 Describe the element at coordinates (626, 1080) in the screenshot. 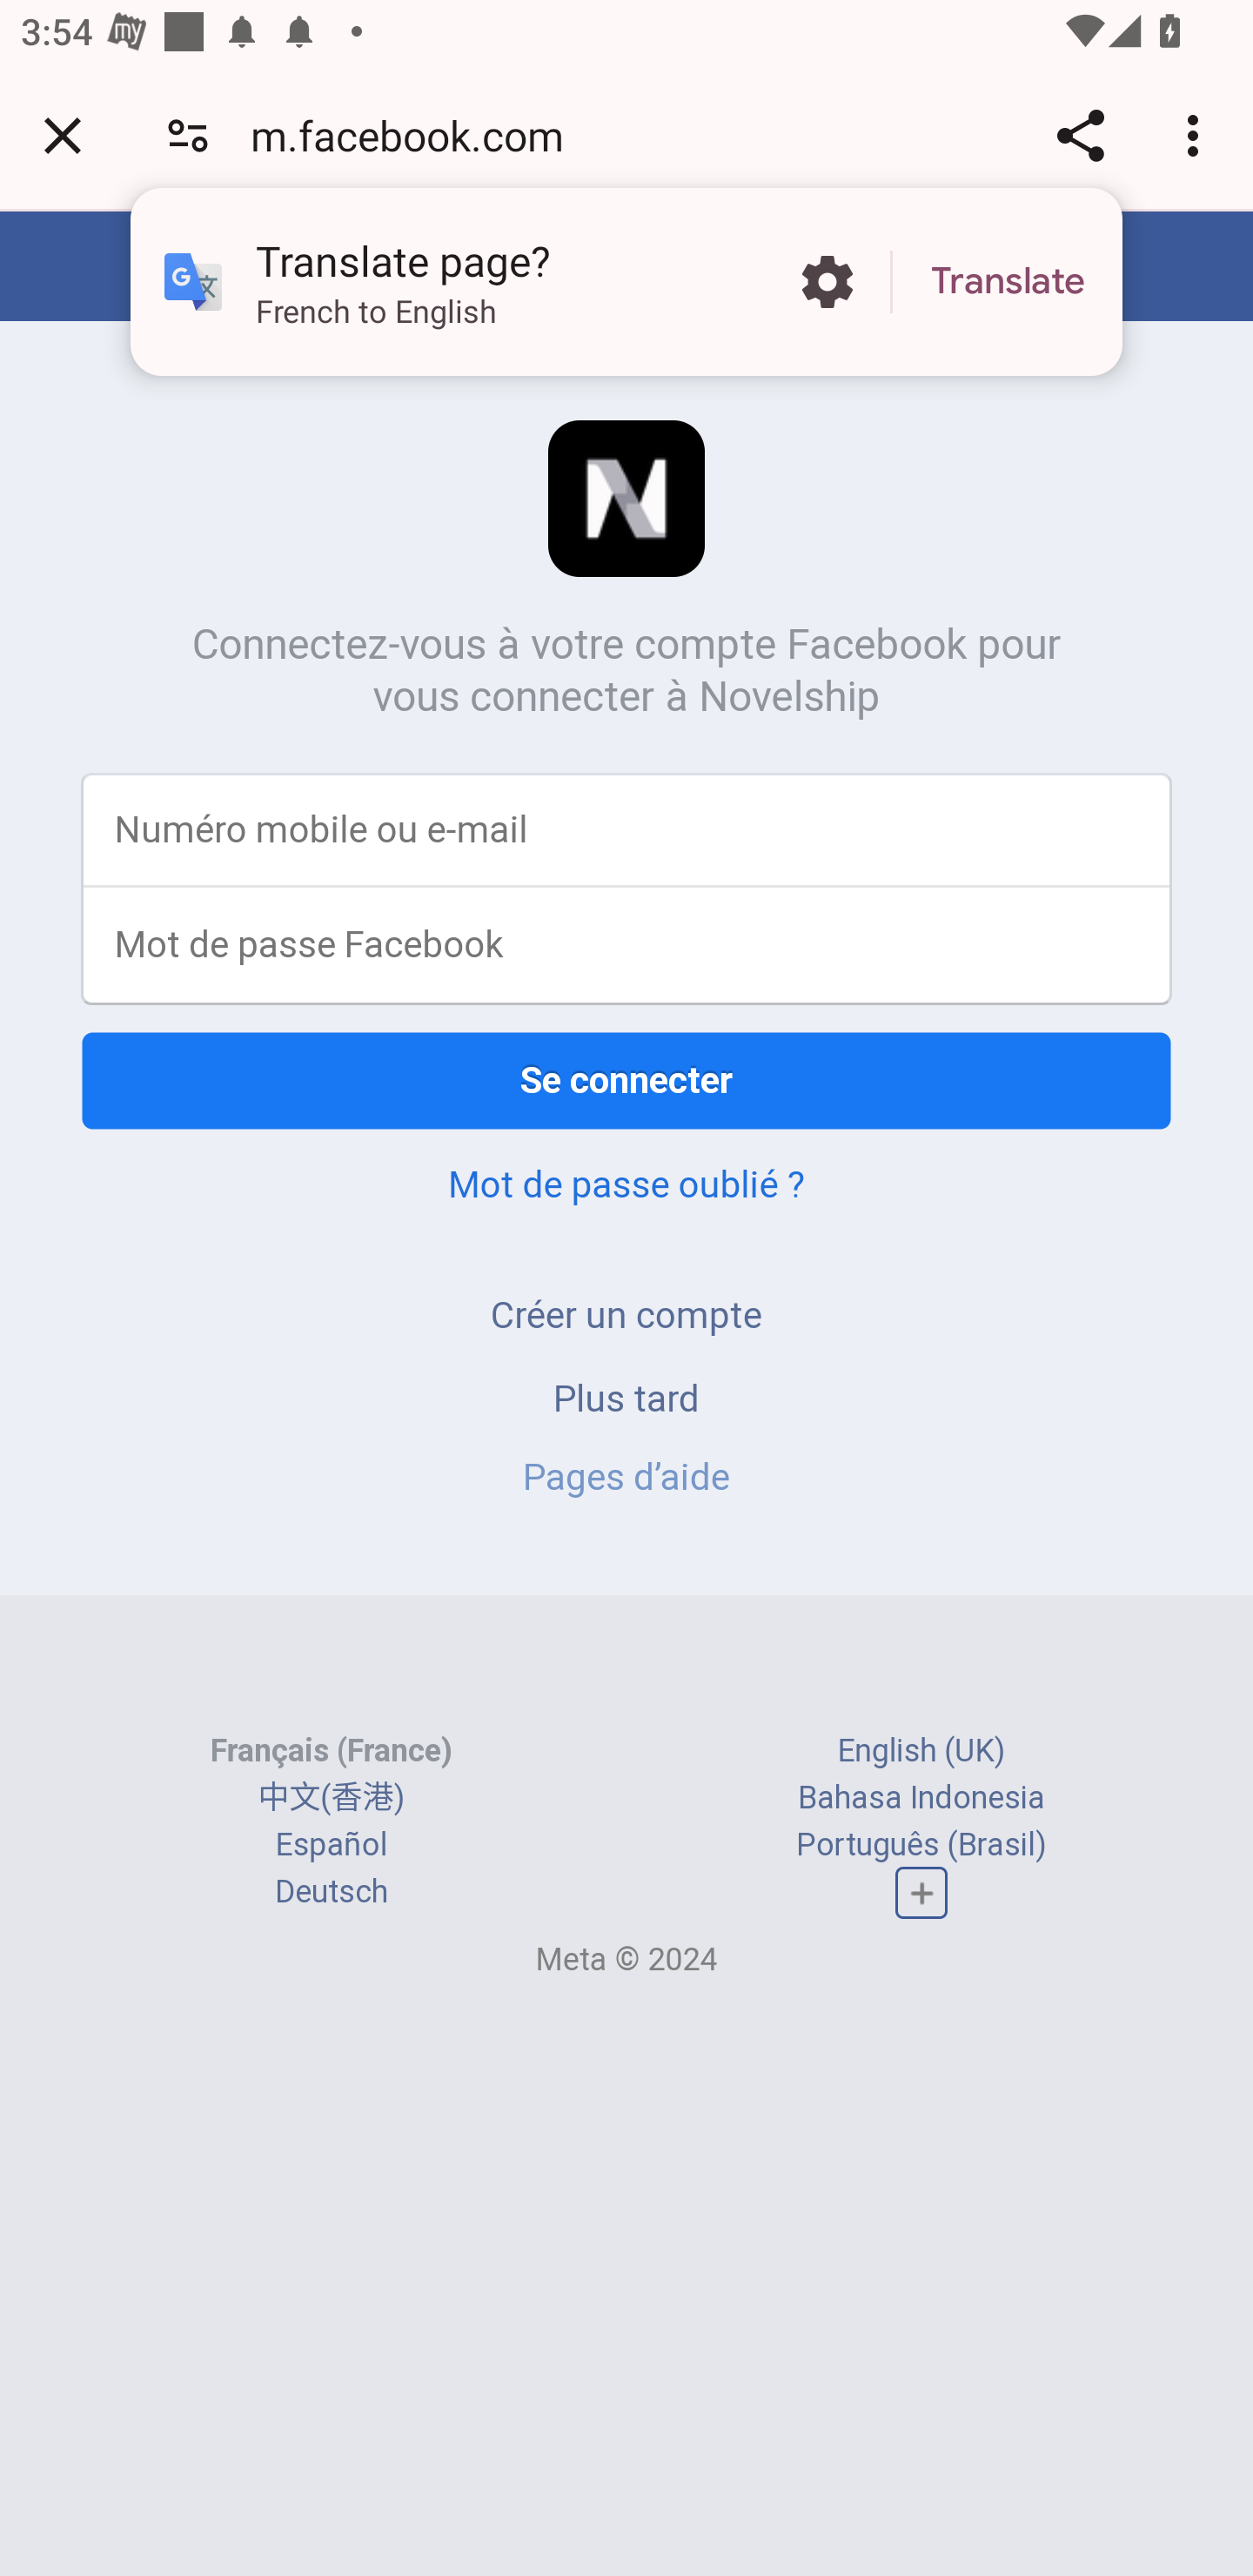

I see `Se connecter` at that location.